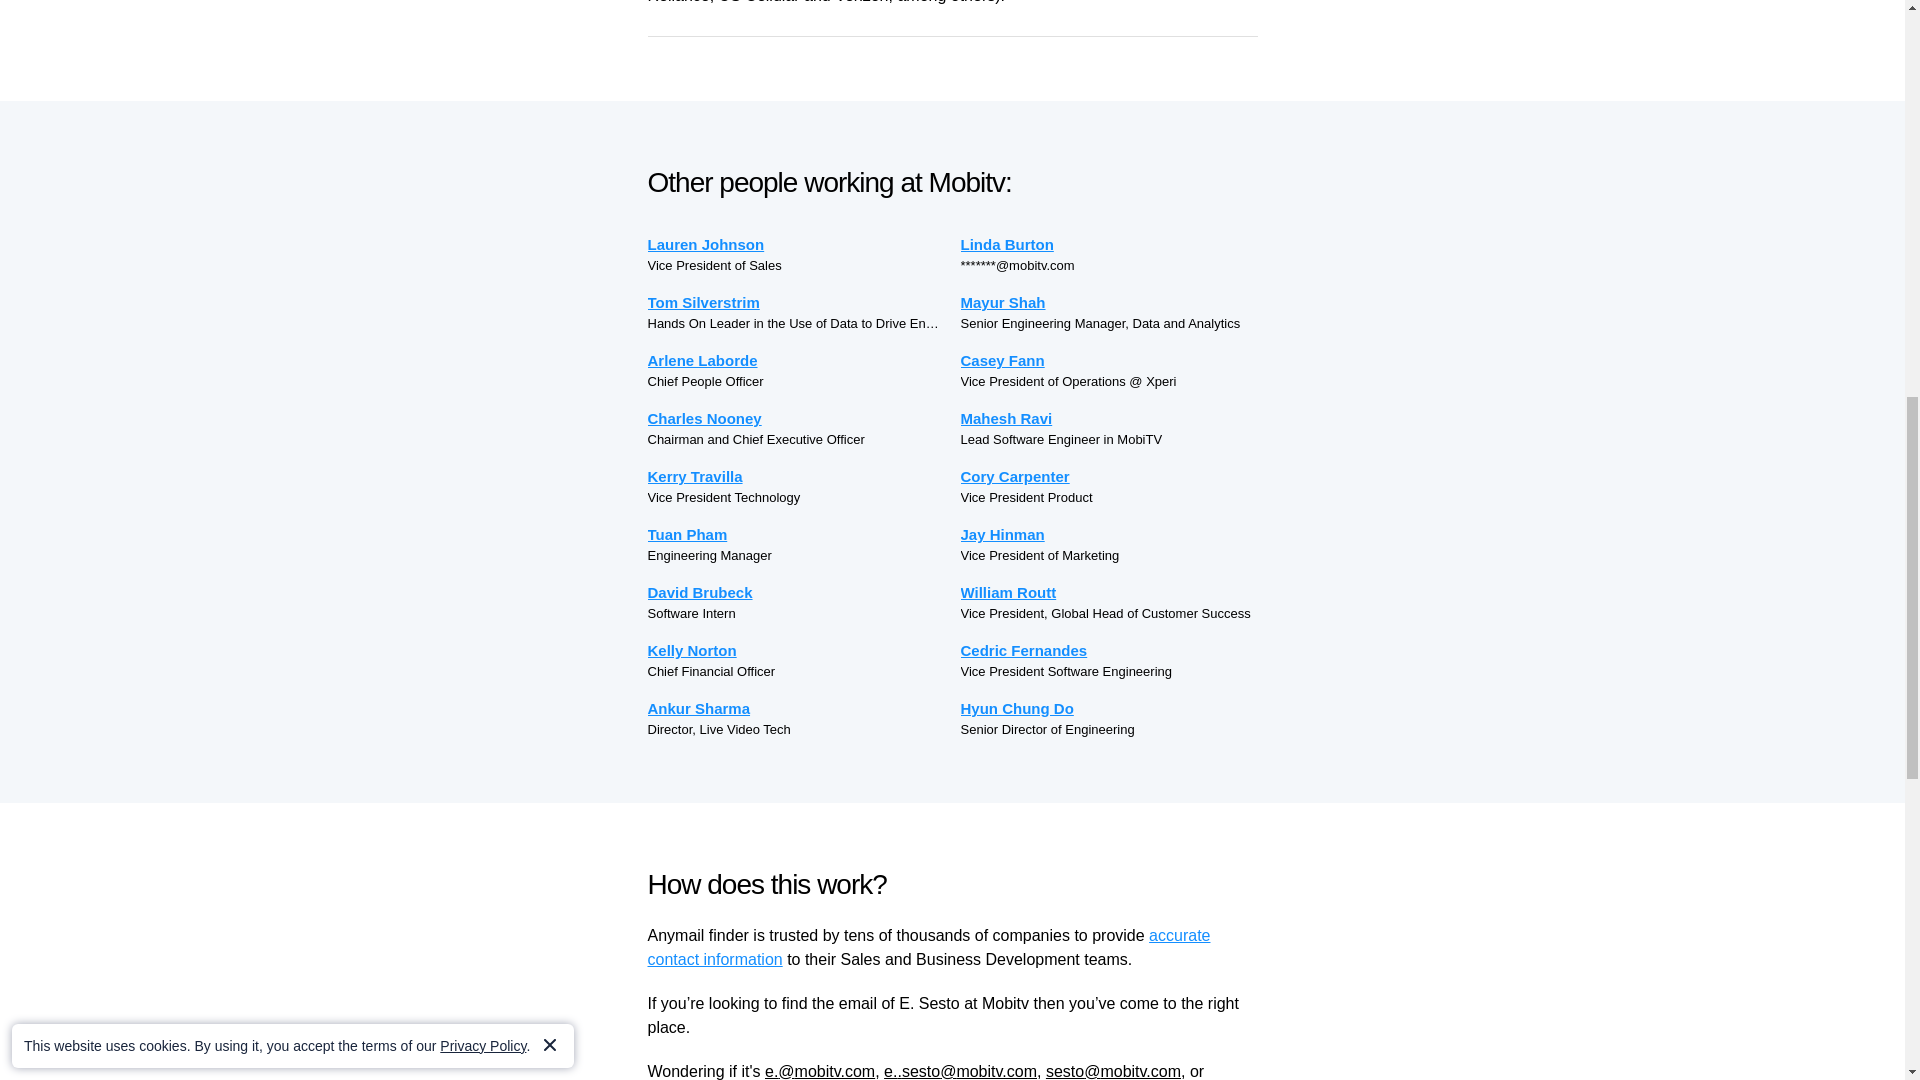 This screenshot has width=1920, height=1080. Describe the element at coordinates (796, 650) in the screenshot. I see `Kelly Norton` at that location.